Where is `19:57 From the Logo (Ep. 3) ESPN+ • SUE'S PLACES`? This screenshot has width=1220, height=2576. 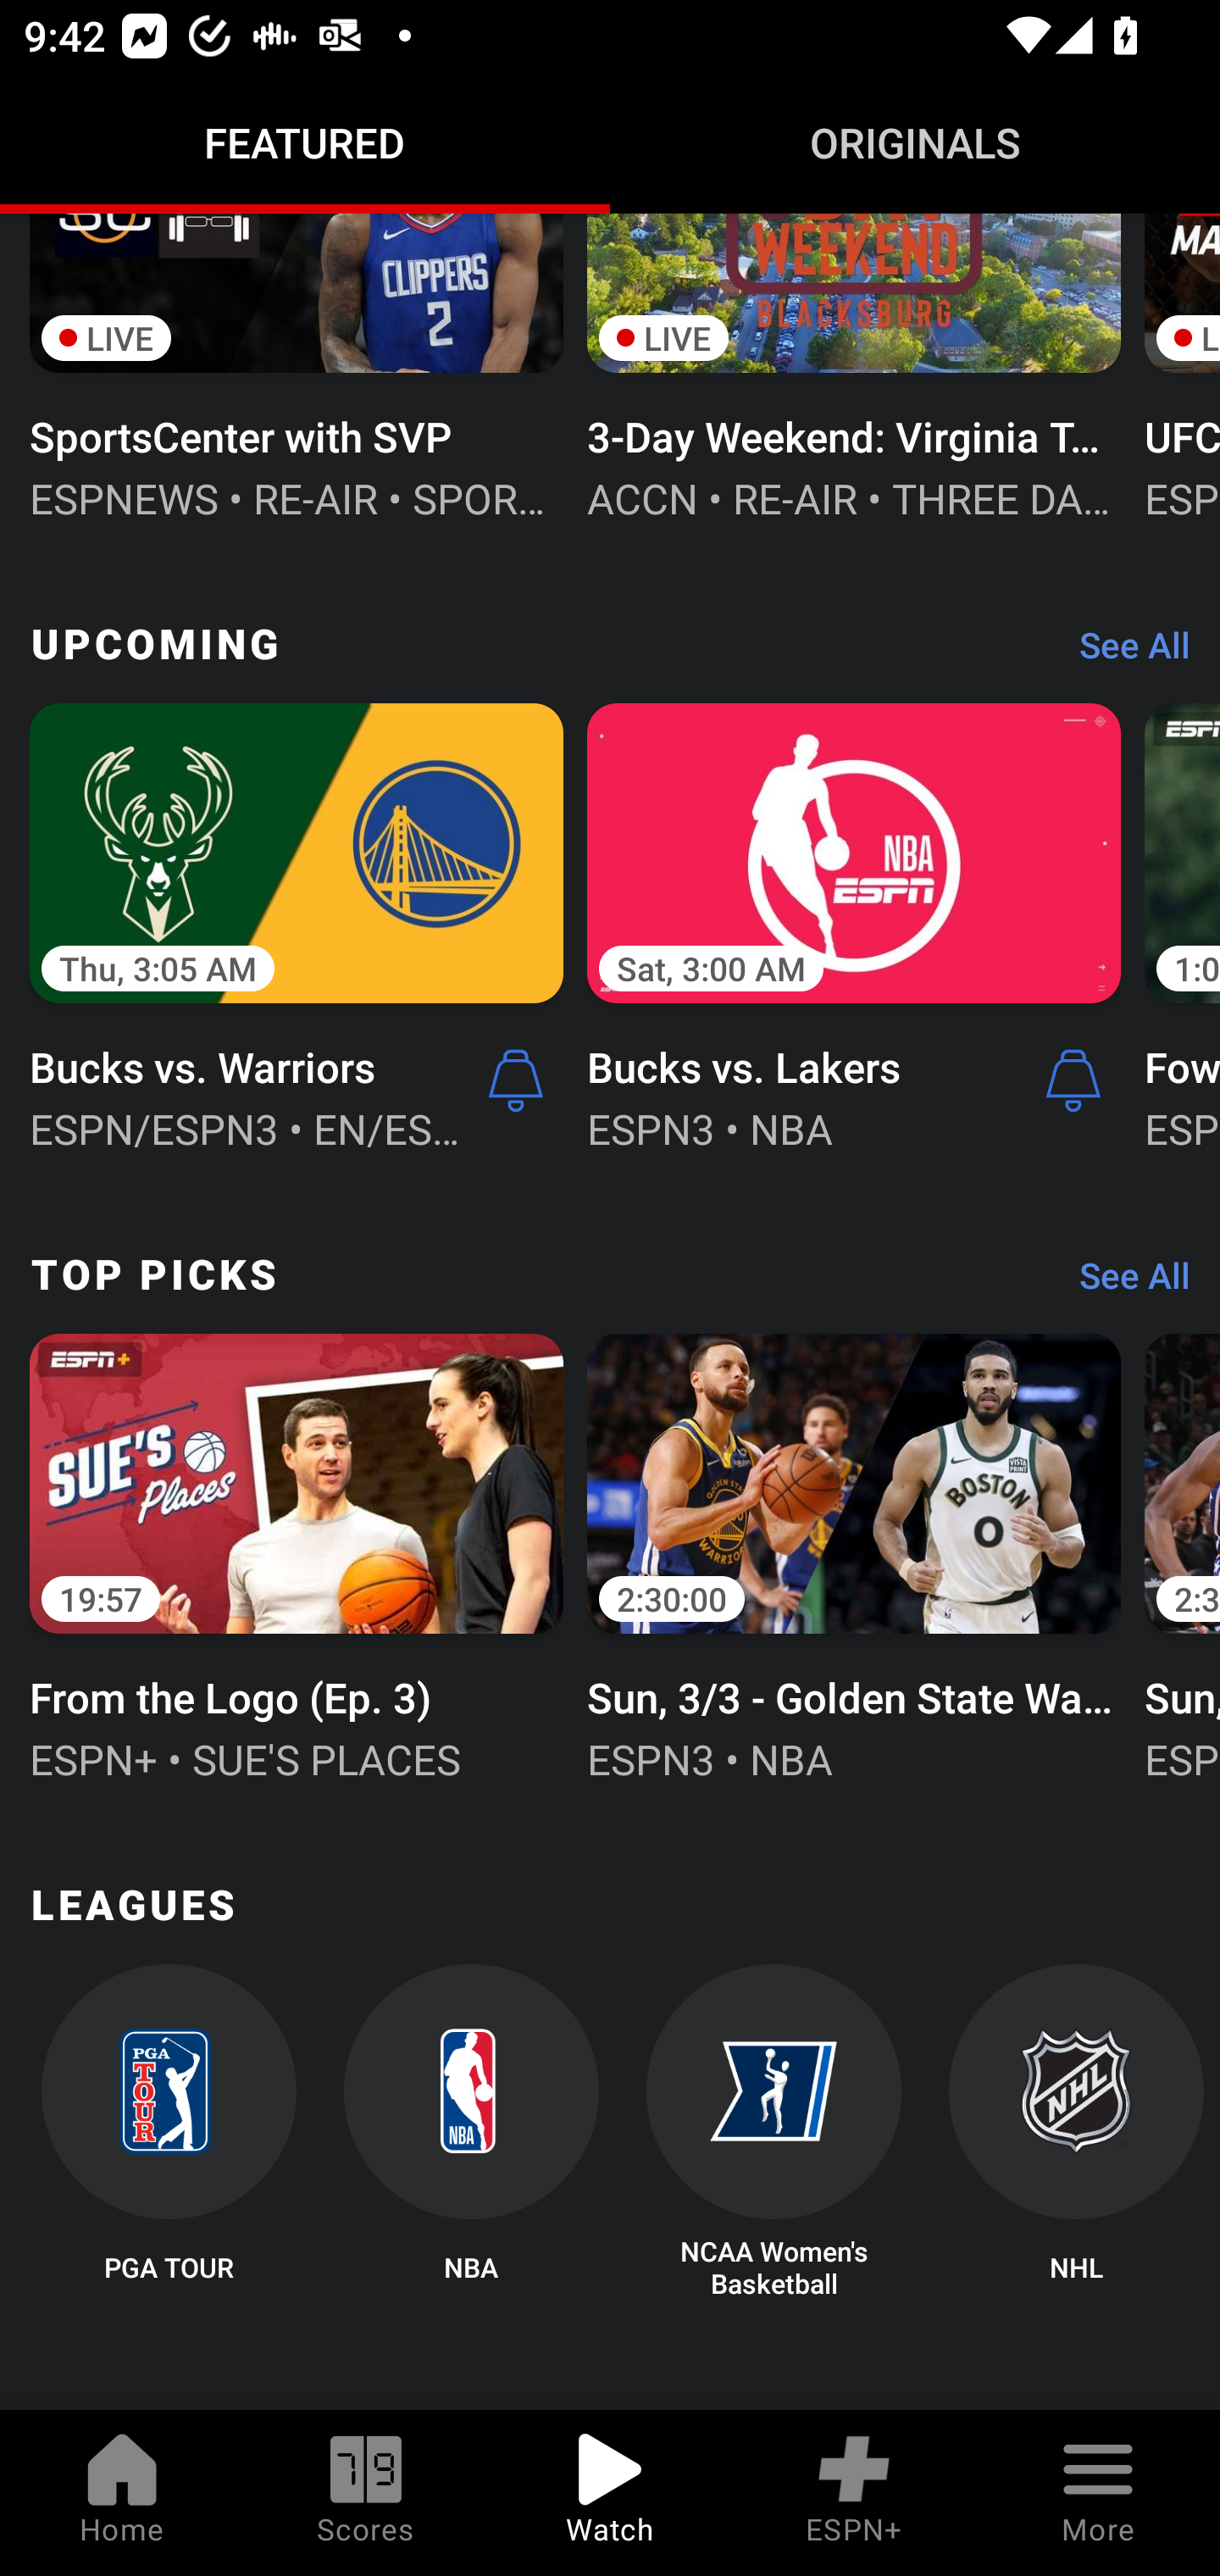 19:57 From the Logo (Ep. 3) ESPN+ • SUE'S PLACES is located at coordinates (297, 1554).